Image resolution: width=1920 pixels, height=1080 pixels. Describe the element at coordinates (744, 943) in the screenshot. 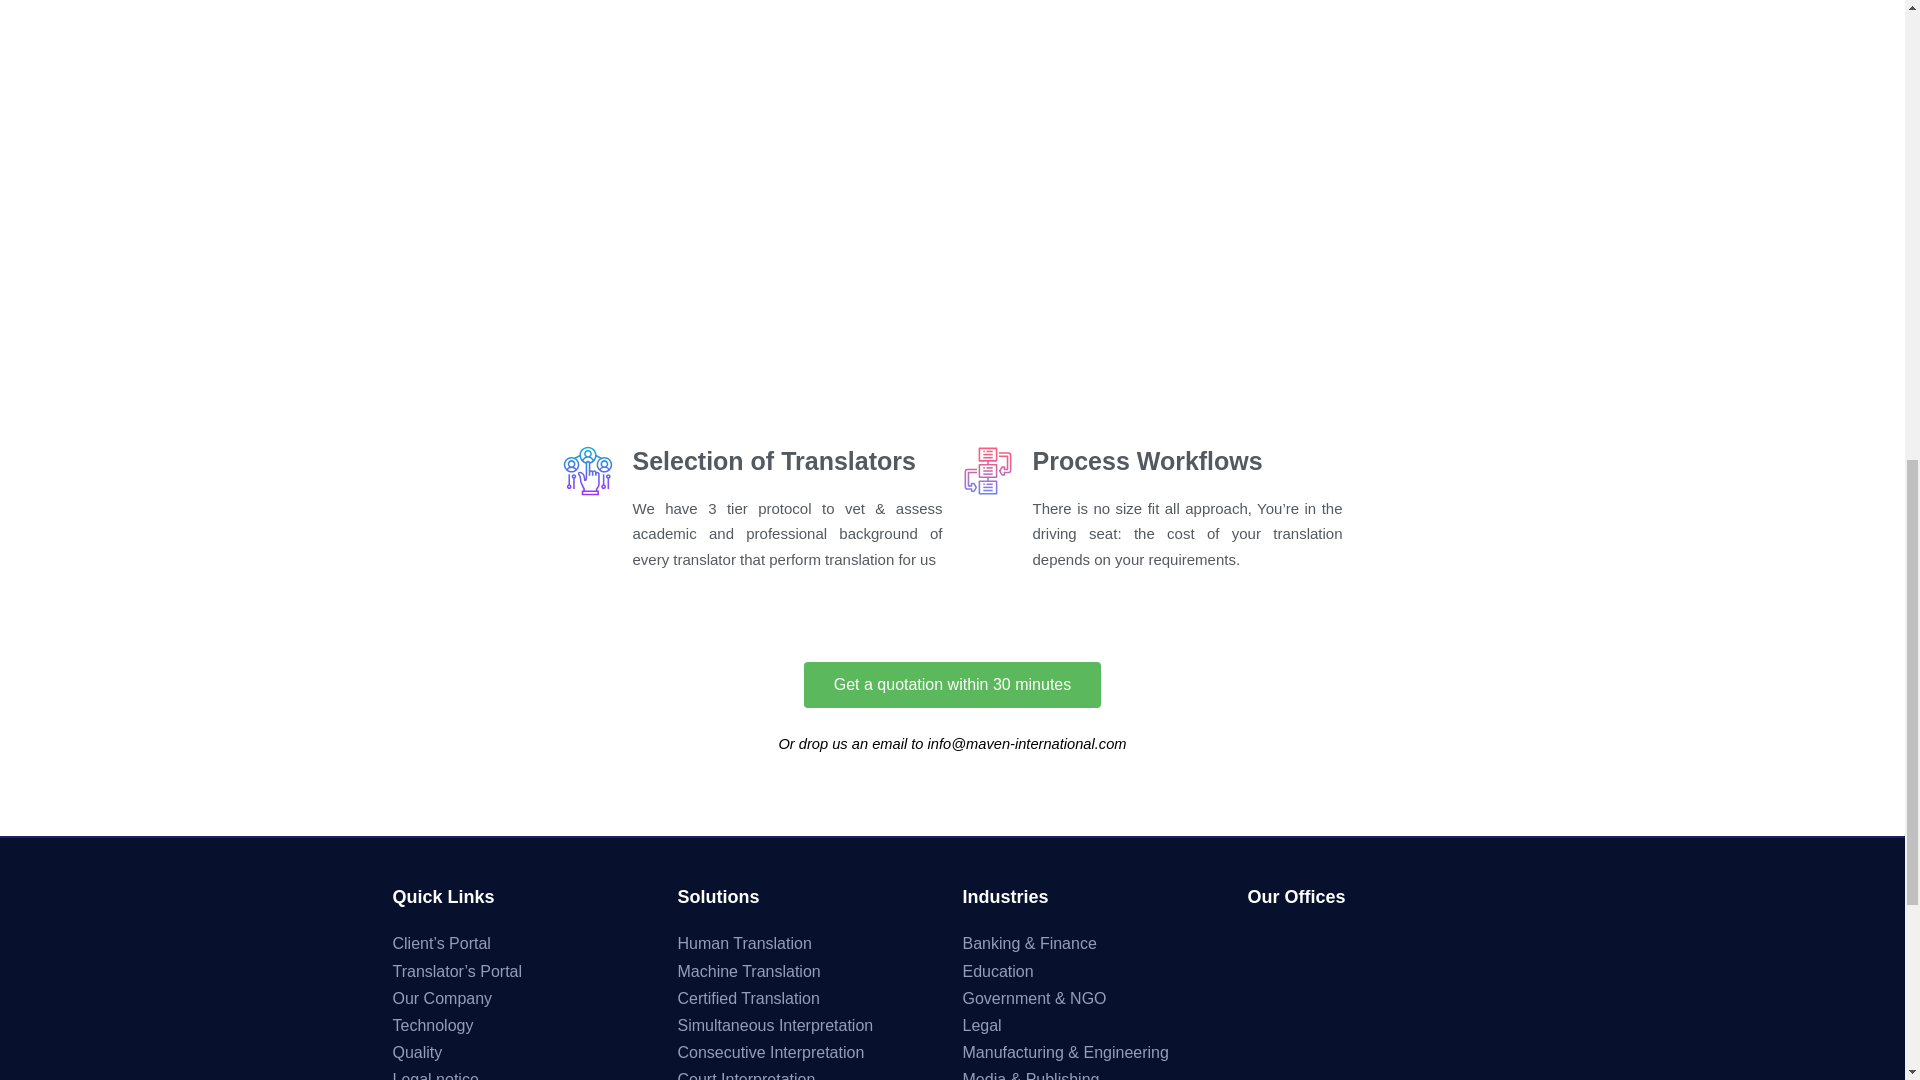

I see `Human Translation` at that location.